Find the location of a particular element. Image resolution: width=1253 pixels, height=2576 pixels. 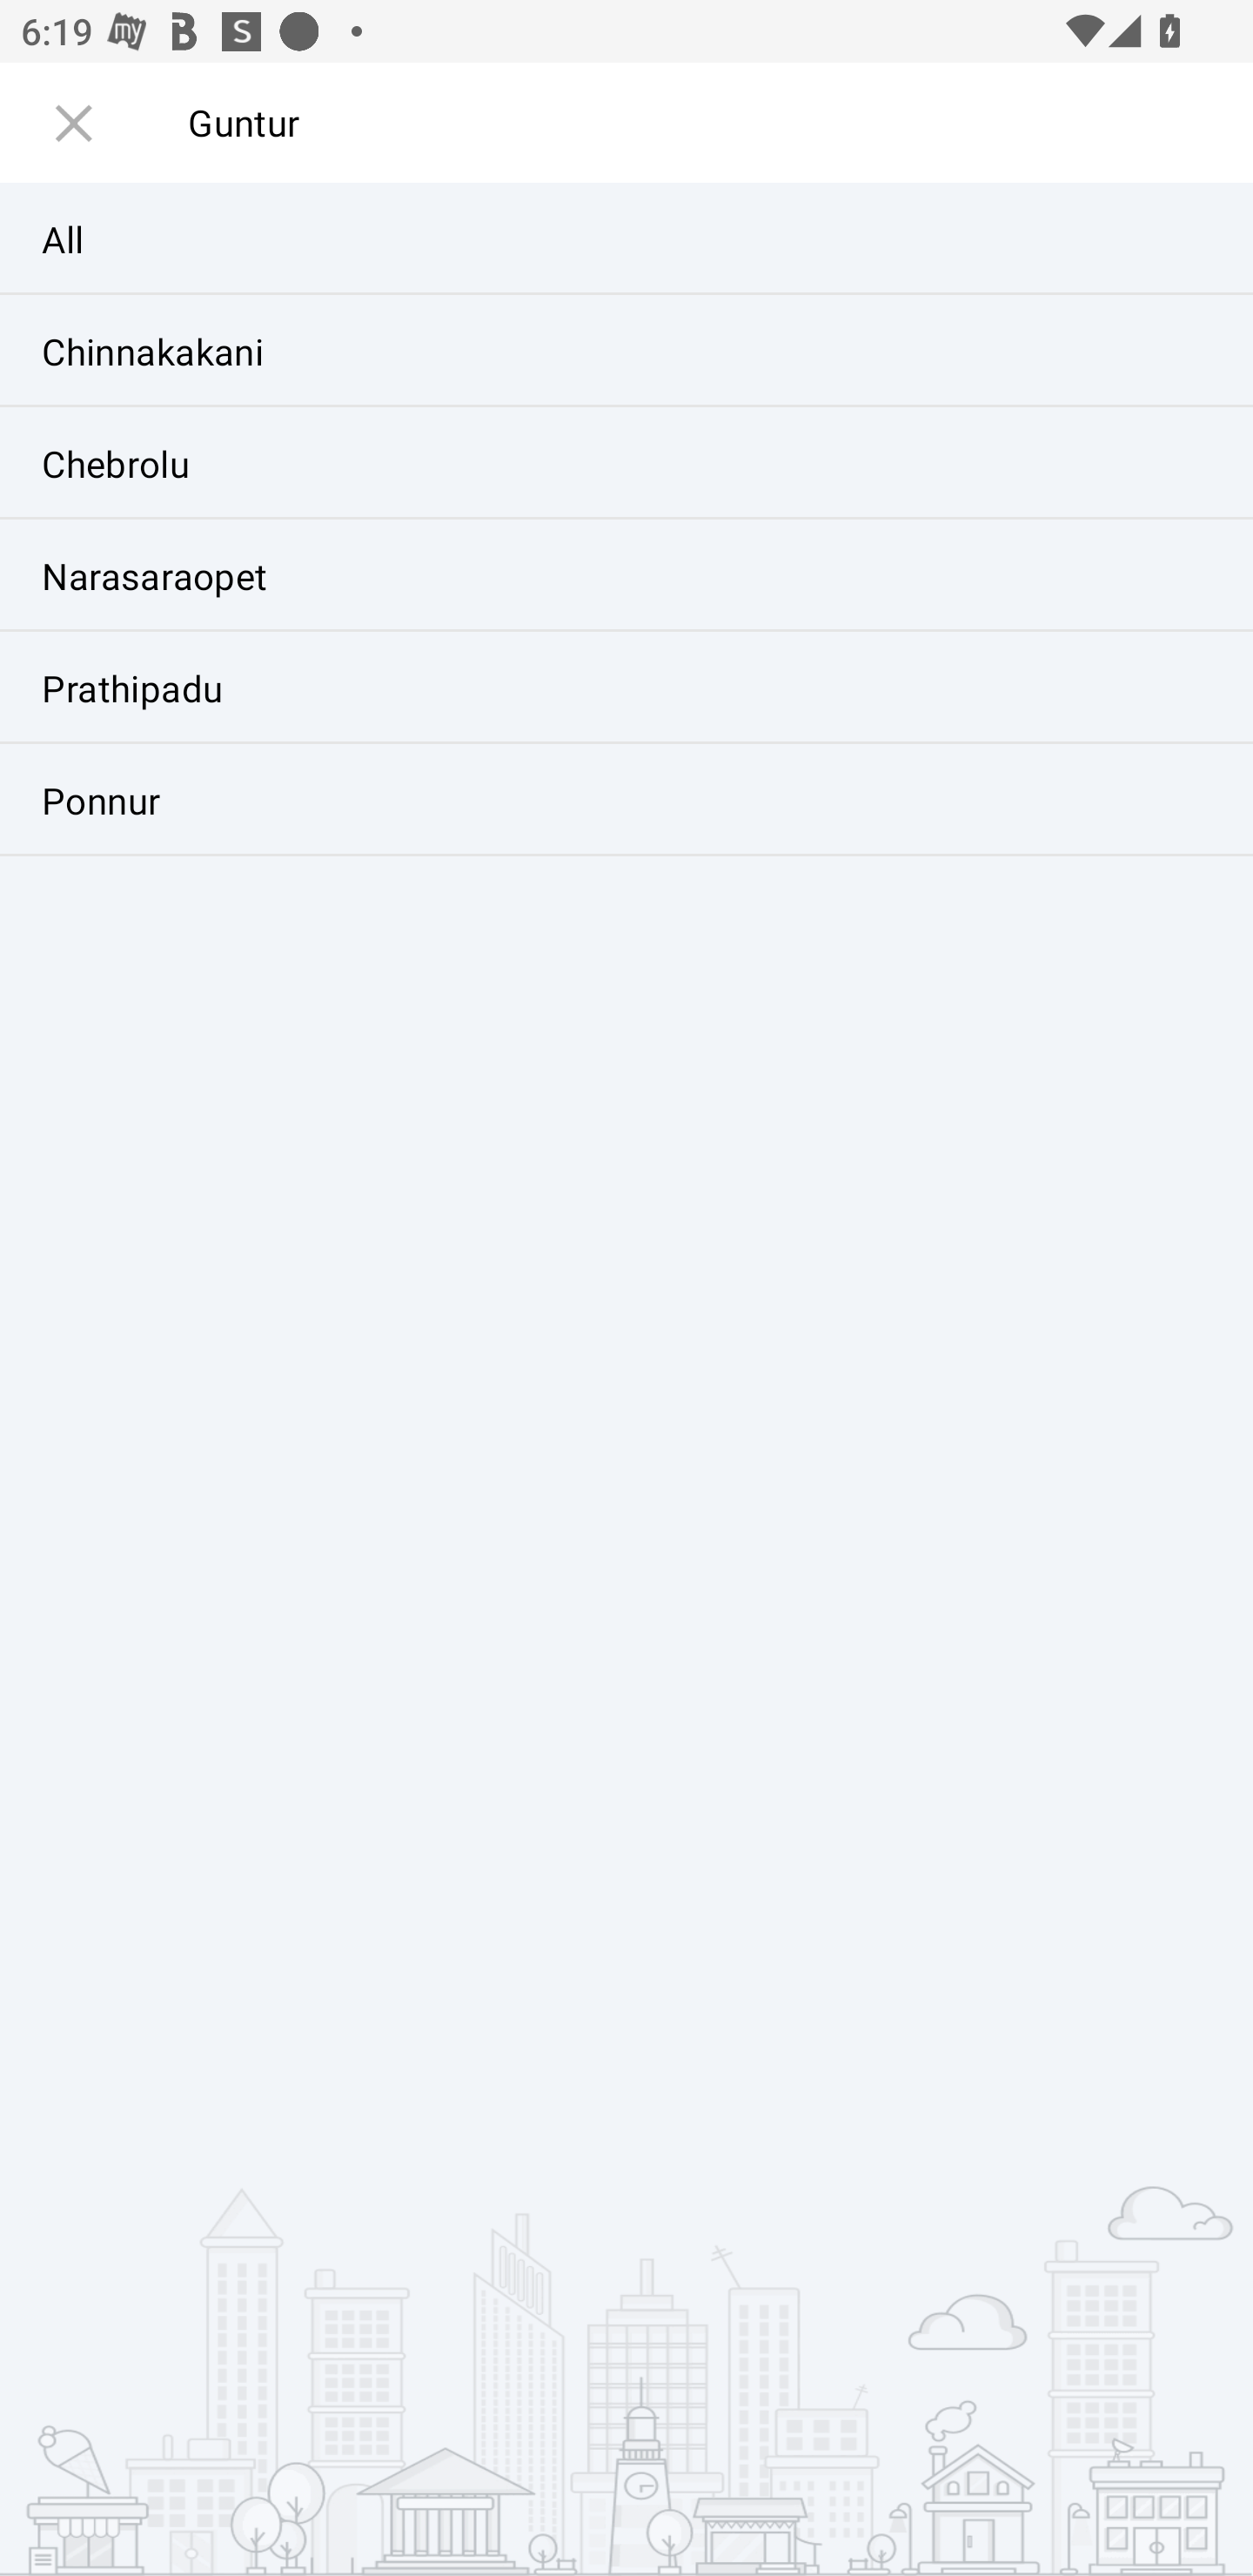

All is located at coordinates (626, 239).